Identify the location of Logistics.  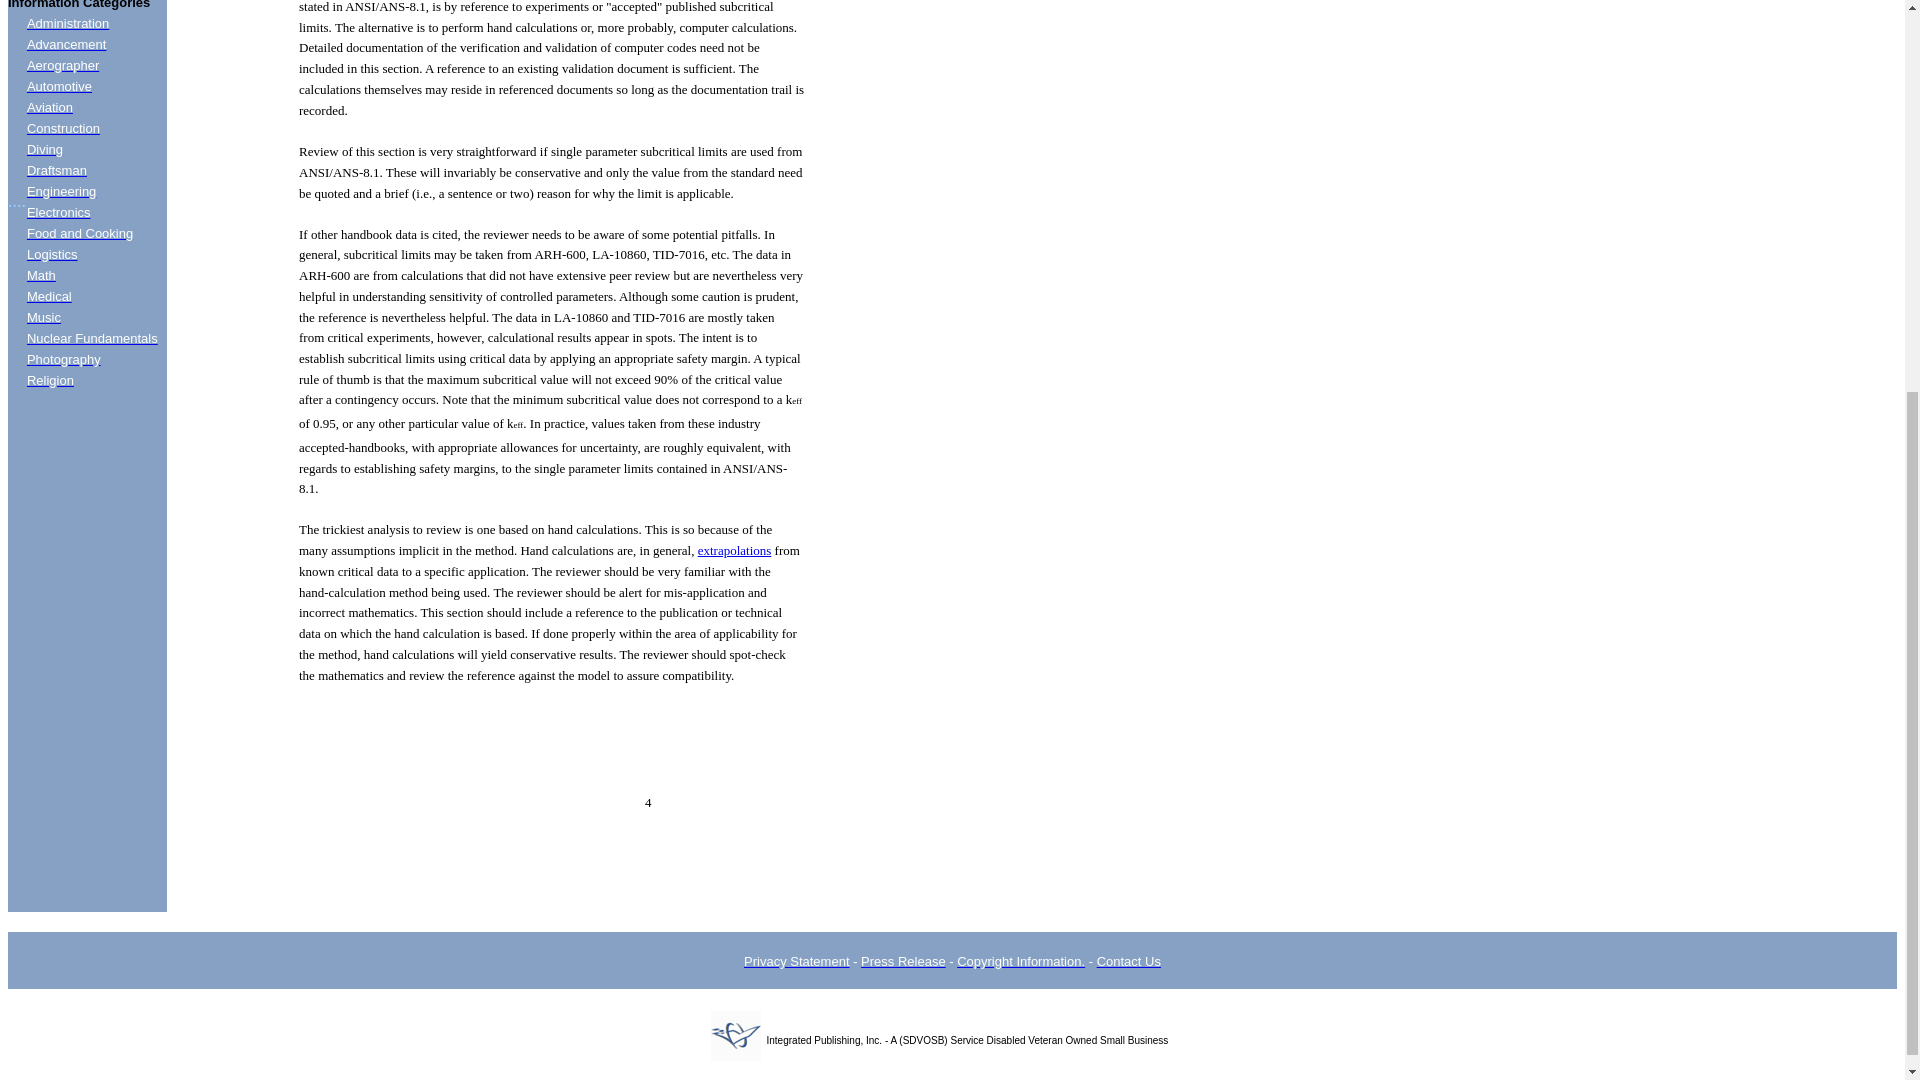
(52, 254).